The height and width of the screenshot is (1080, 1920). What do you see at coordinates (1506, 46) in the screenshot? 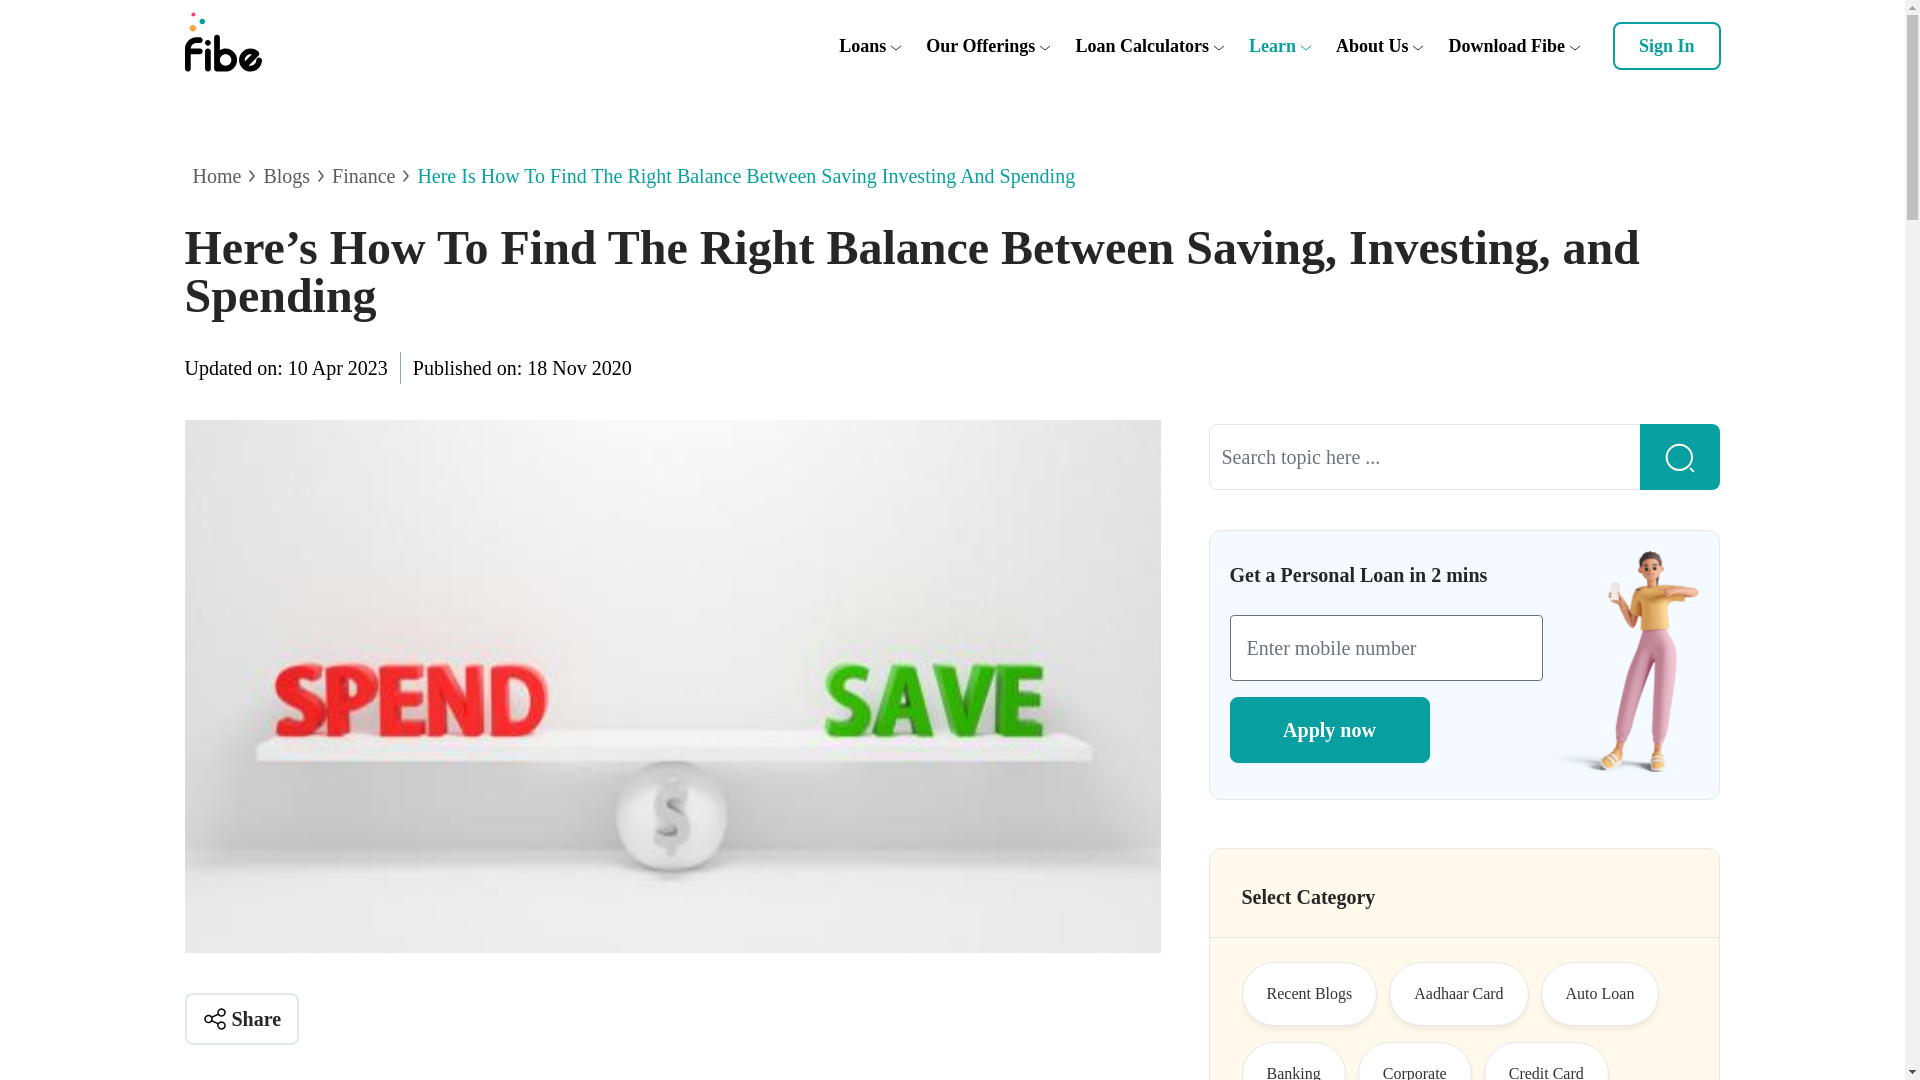
I see `Download Fibe` at bounding box center [1506, 46].